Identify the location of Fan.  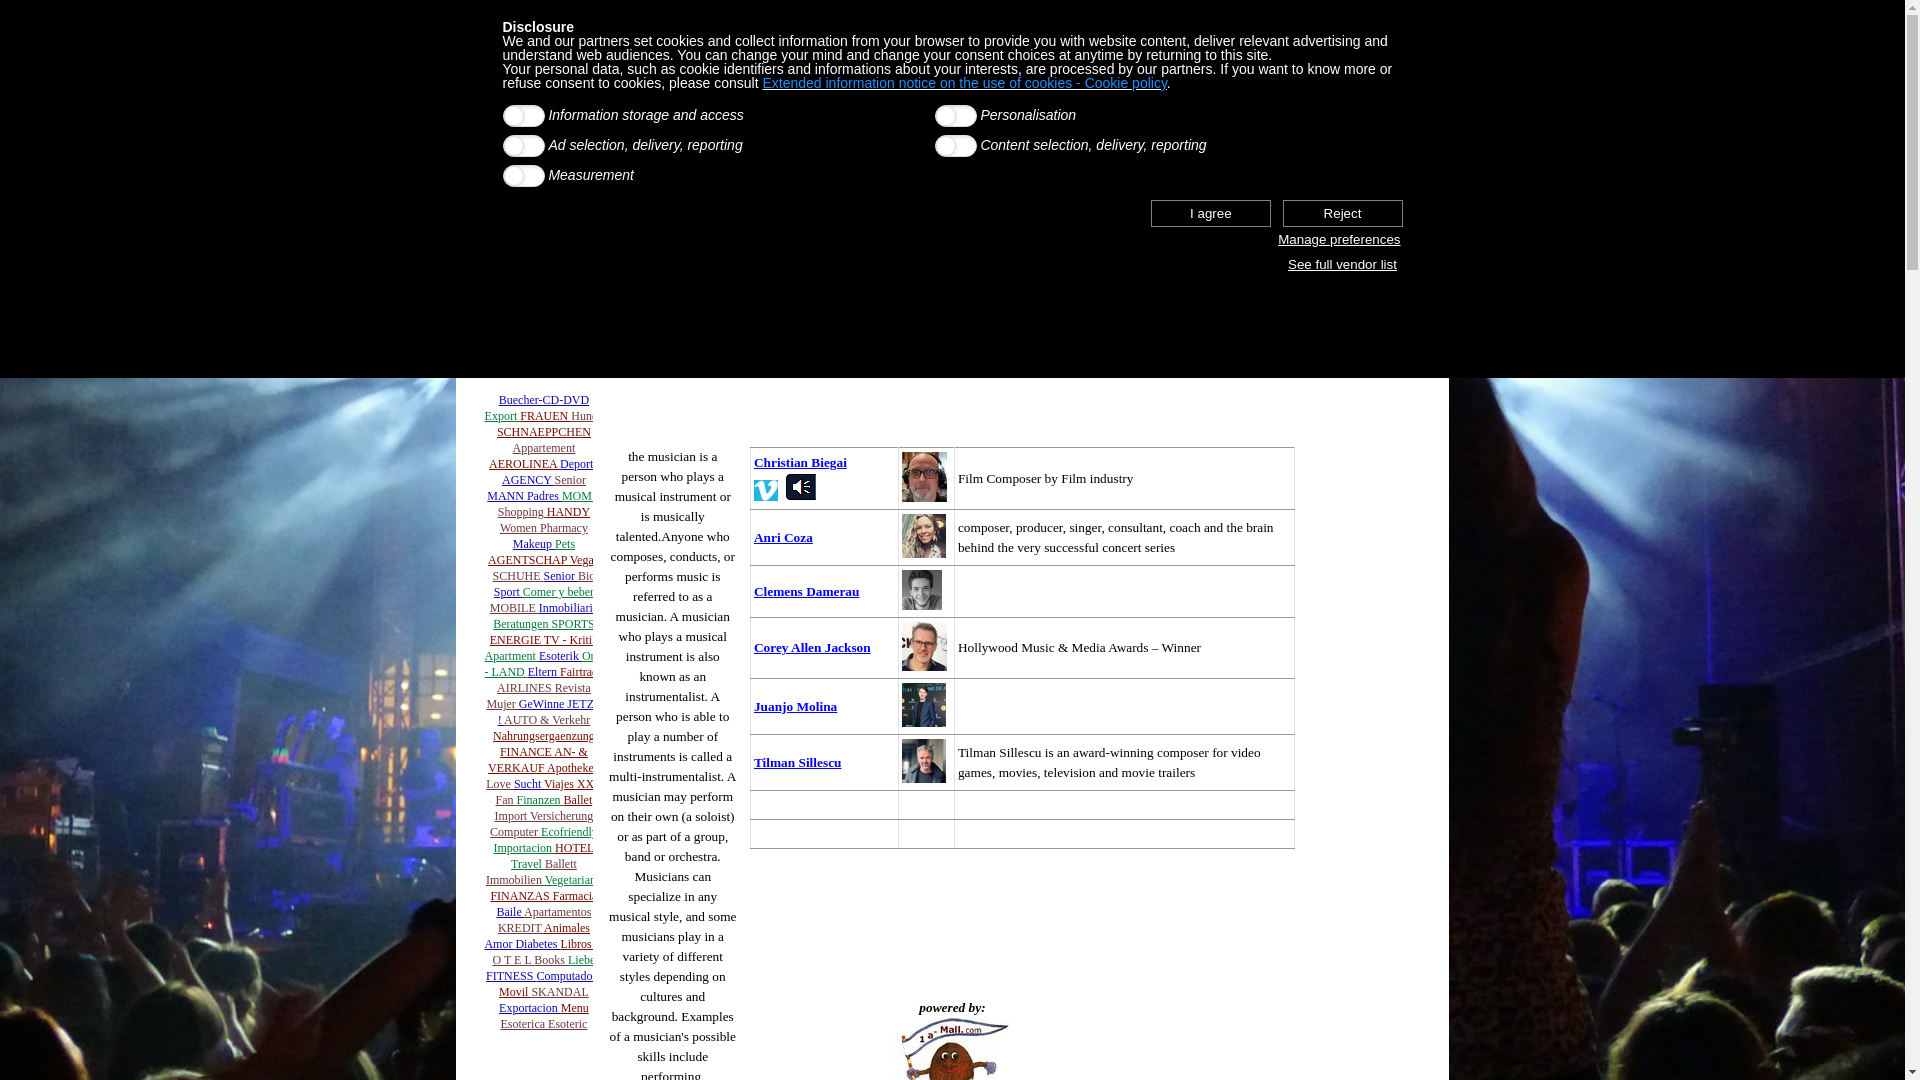
(506, 800).